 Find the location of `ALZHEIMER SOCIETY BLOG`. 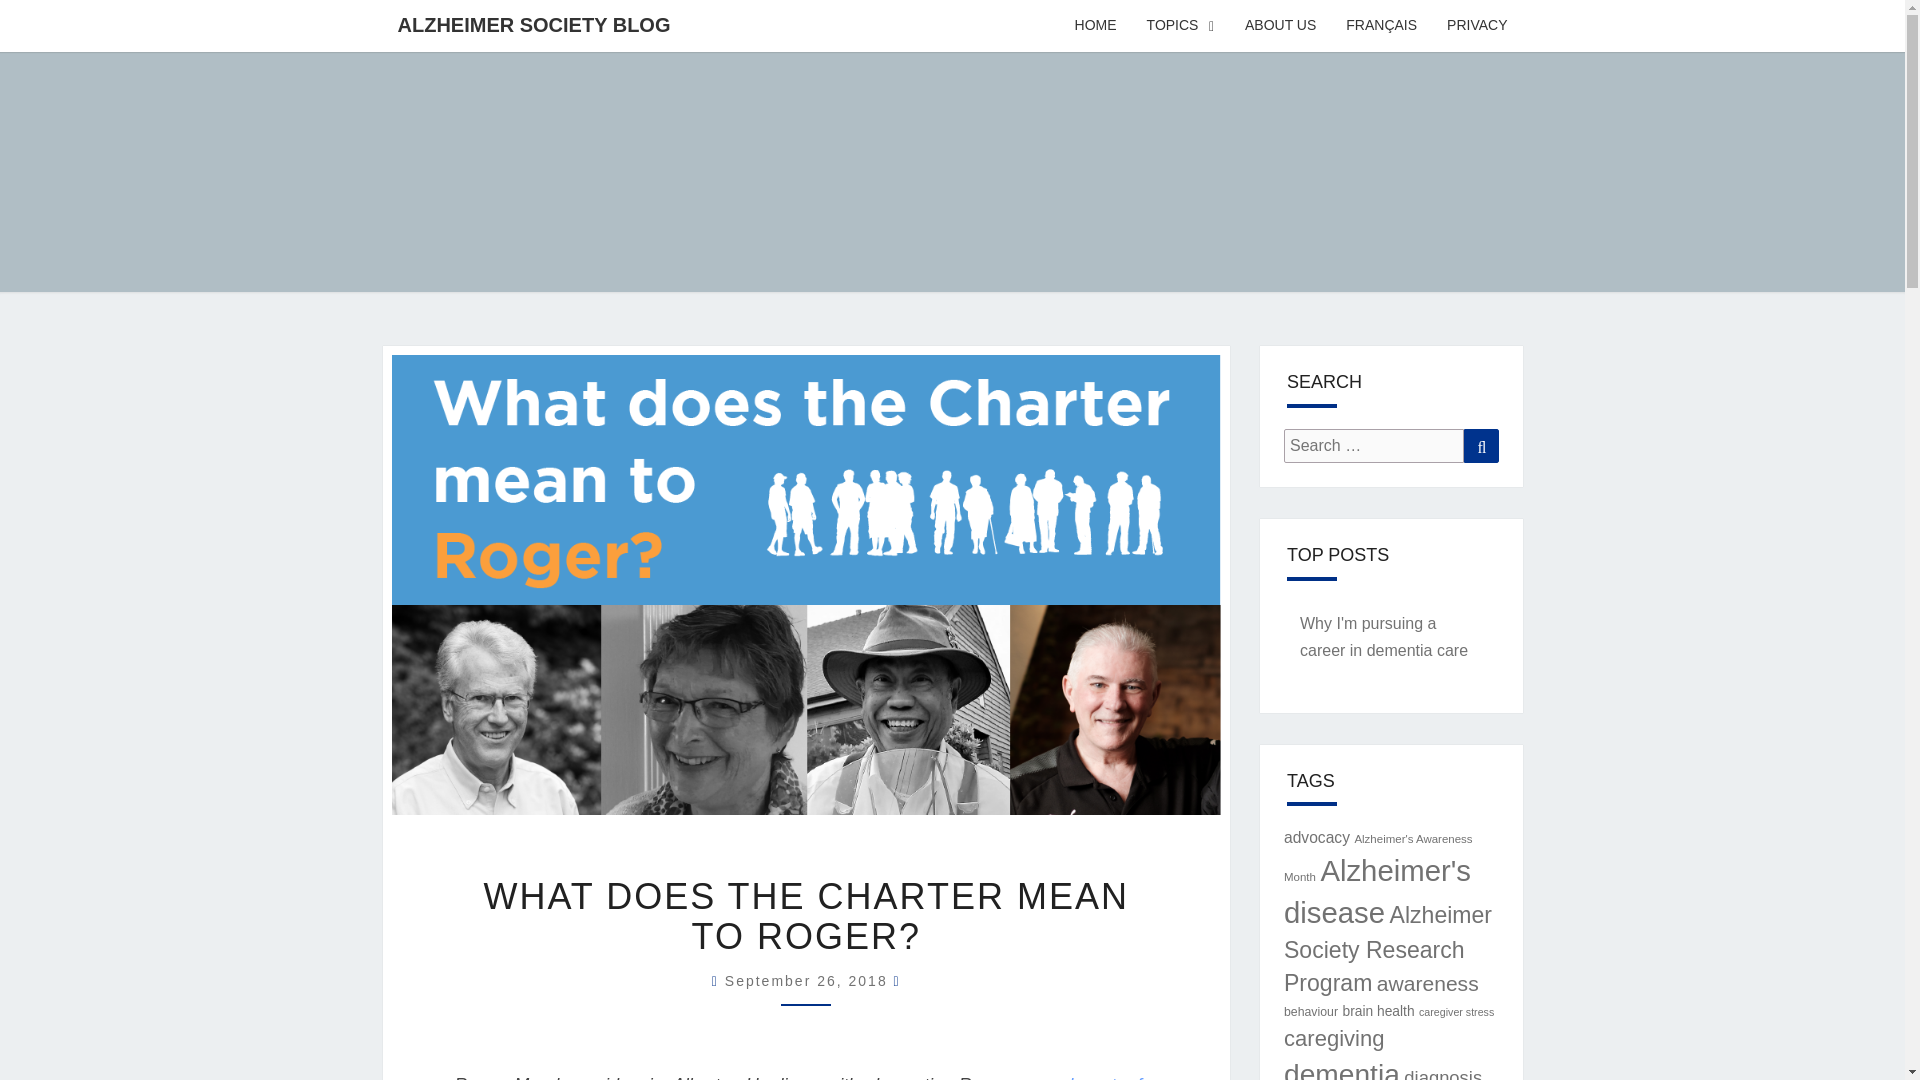

ALZHEIMER SOCIETY BLOG is located at coordinates (534, 24).